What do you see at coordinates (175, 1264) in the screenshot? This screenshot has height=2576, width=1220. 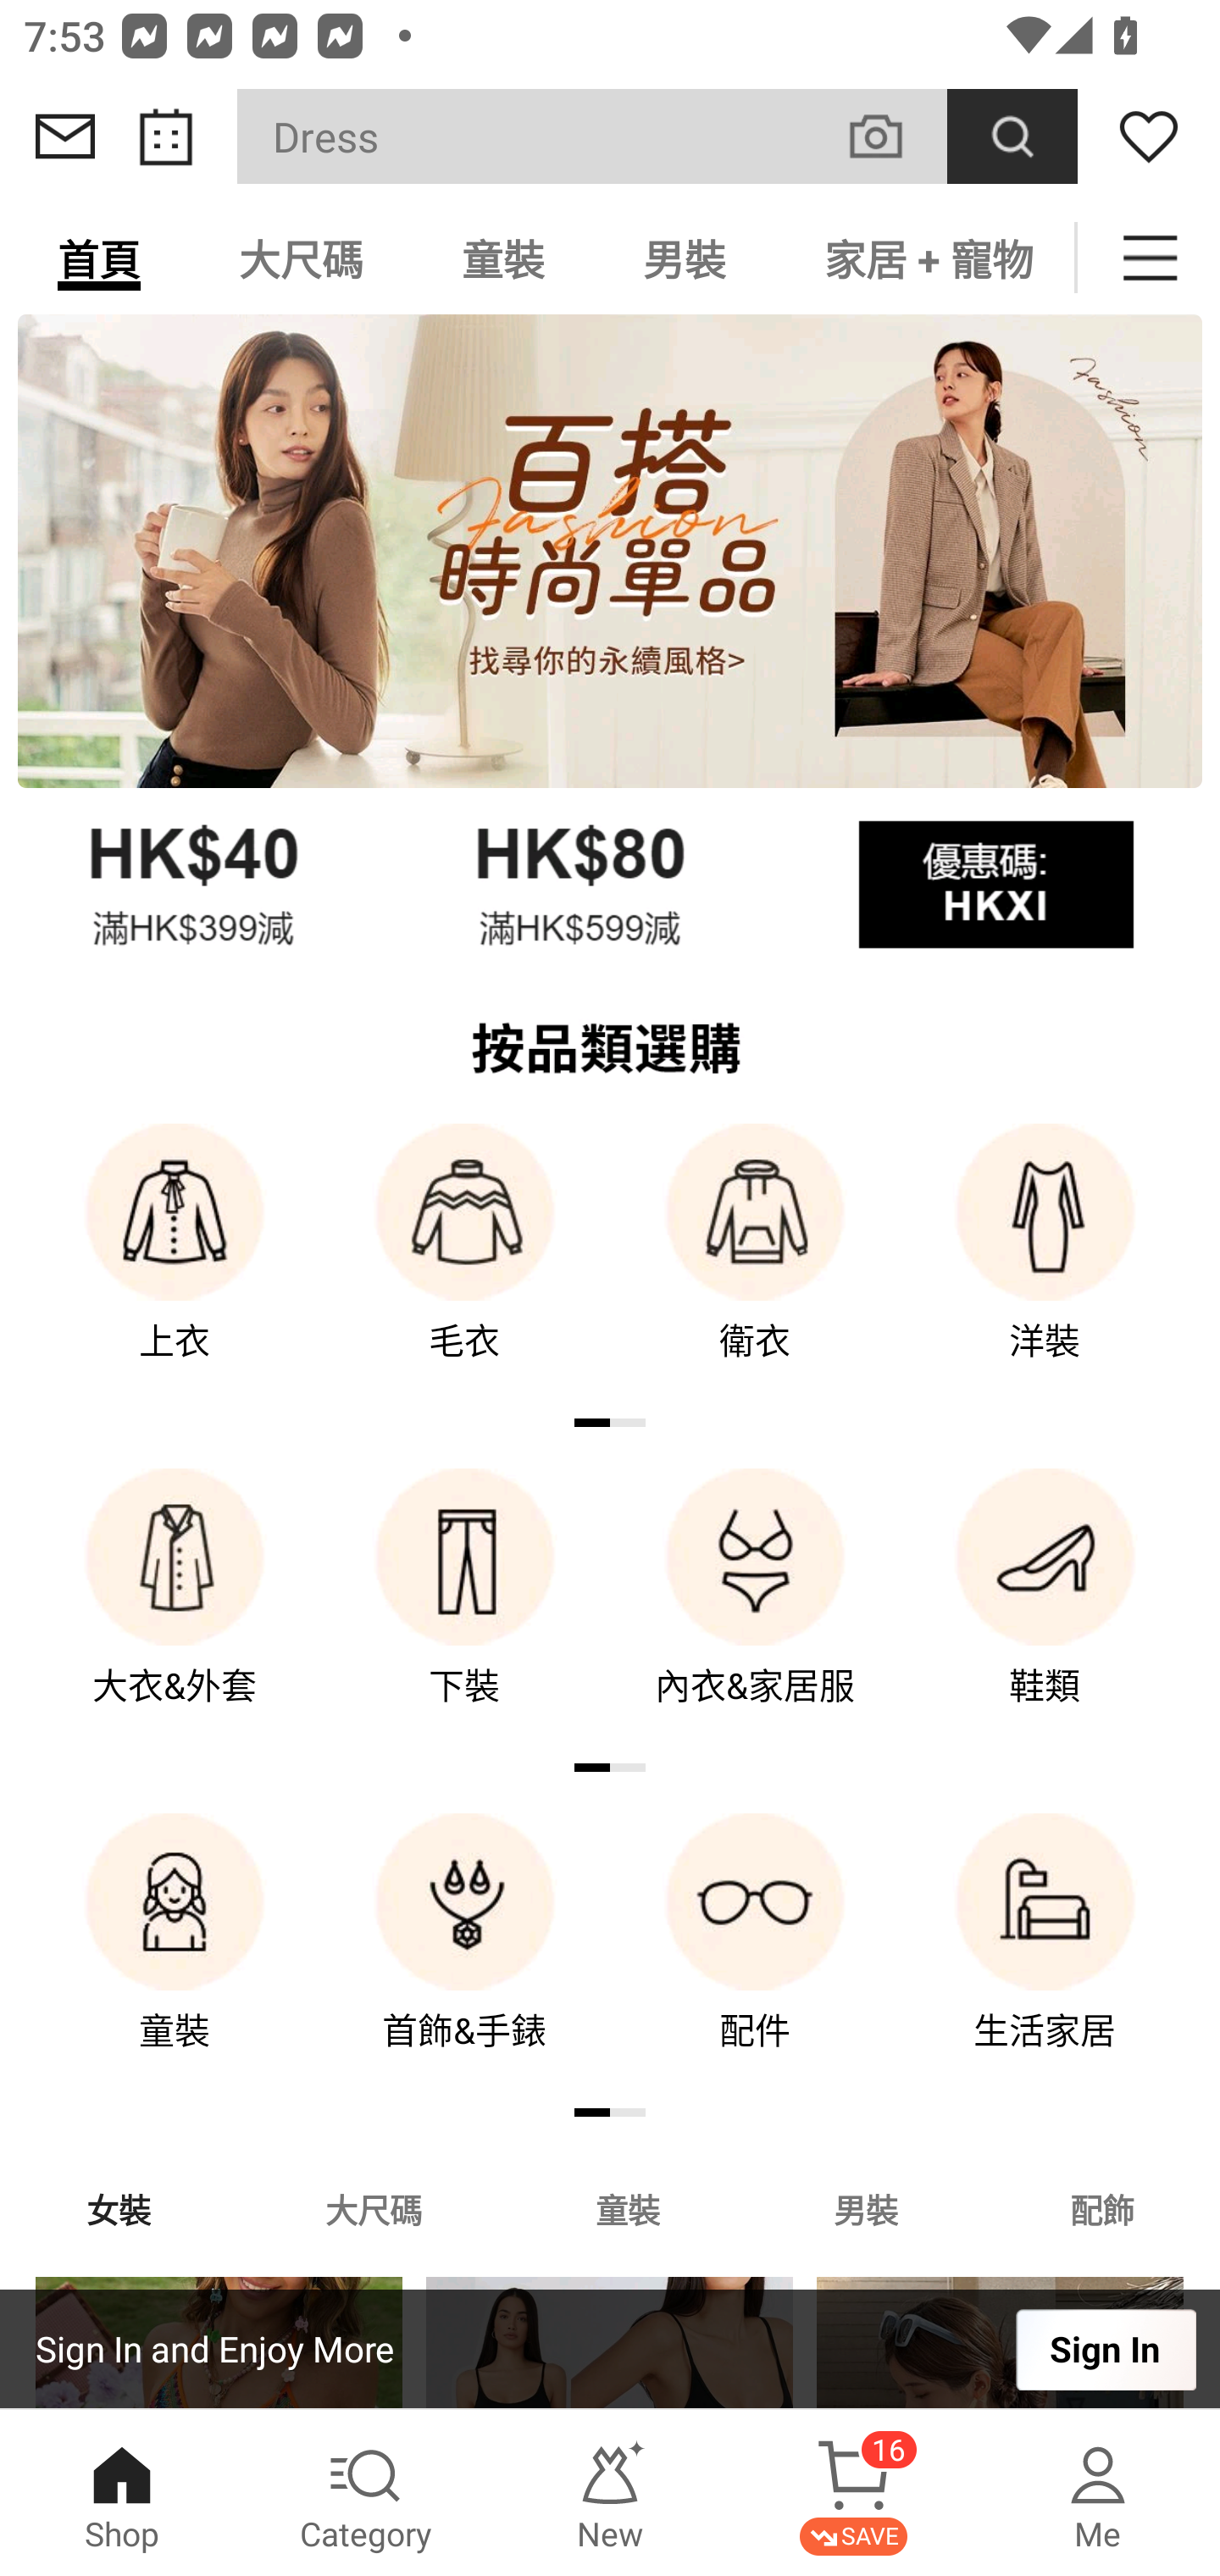 I see `上衣` at bounding box center [175, 1264].